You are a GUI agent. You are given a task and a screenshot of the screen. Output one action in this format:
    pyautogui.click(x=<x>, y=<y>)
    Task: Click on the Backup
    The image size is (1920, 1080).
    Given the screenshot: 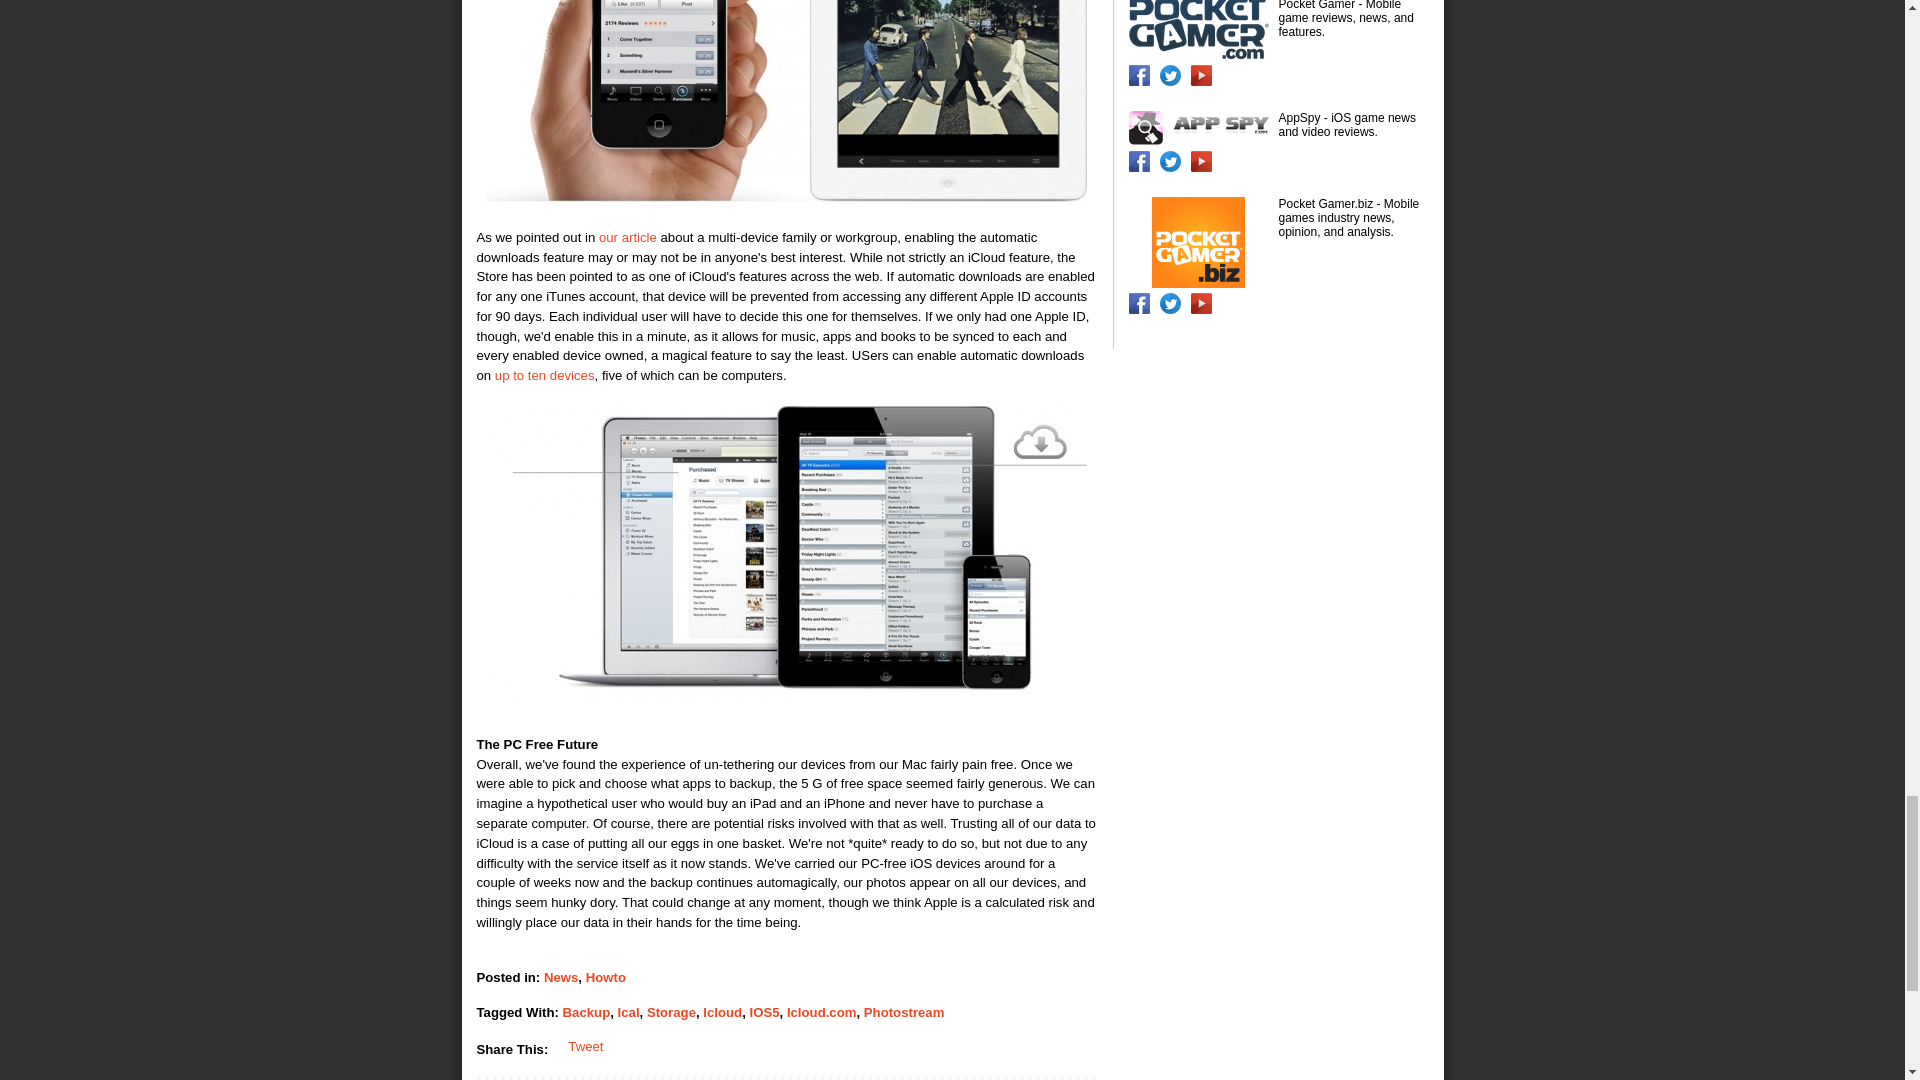 What is the action you would take?
    pyautogui.click(x=586, y=1012)
    